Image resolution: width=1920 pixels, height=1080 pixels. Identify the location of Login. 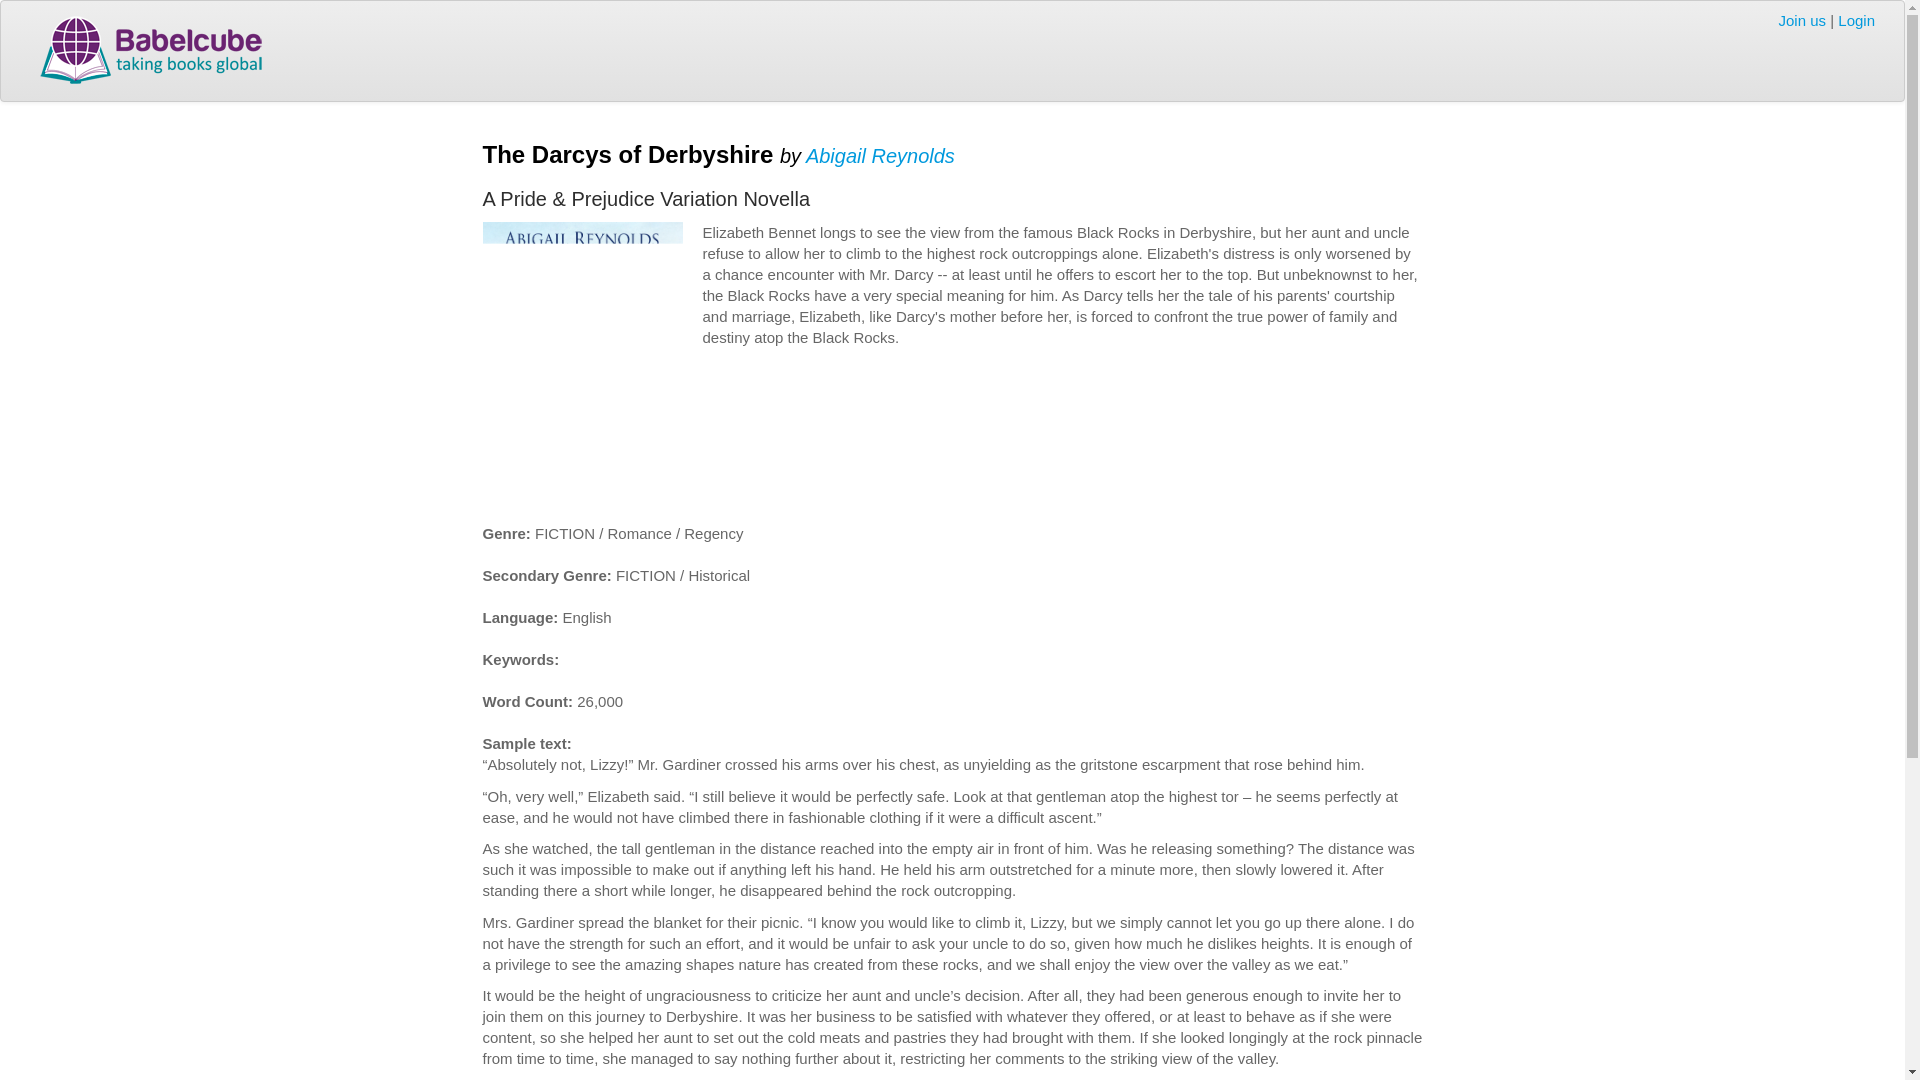
(1856, 20).